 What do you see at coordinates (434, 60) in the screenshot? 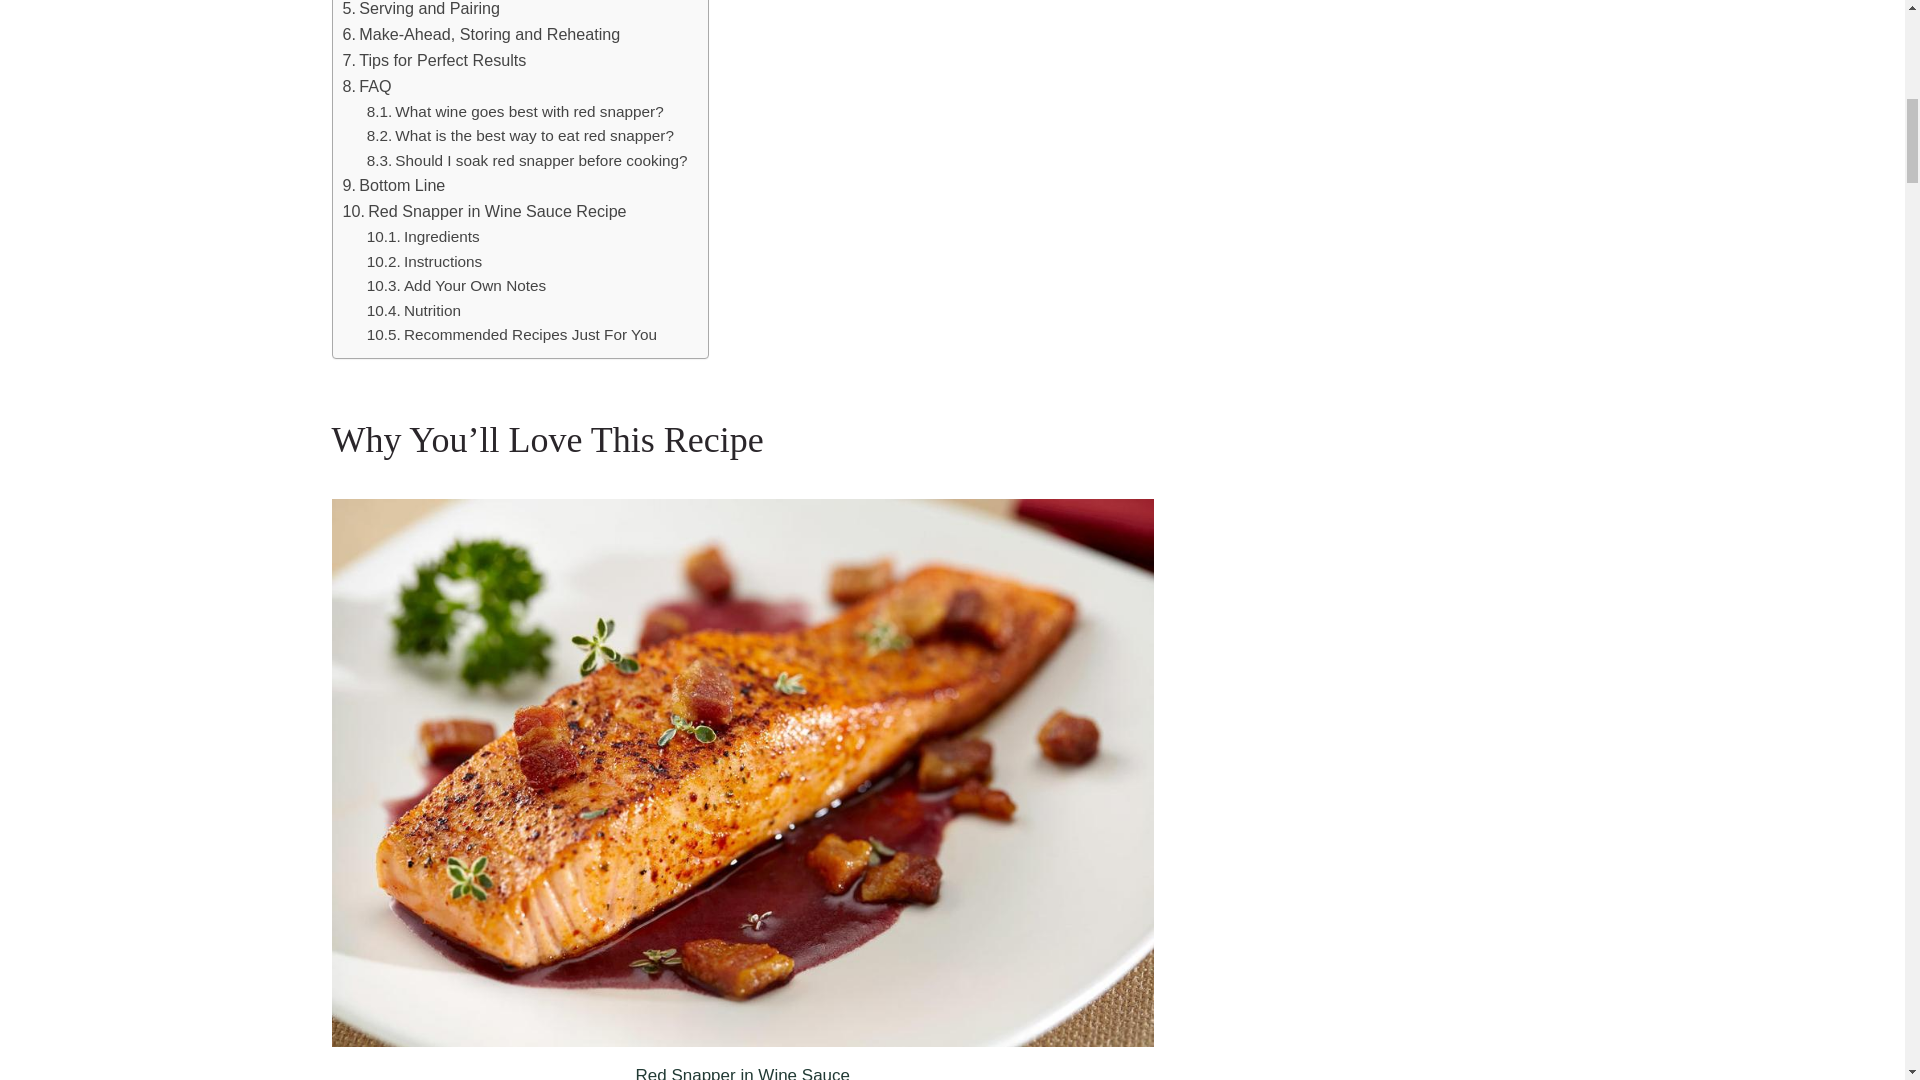
I see `Tips for Perfect Results` at bounding box center [434, 60].